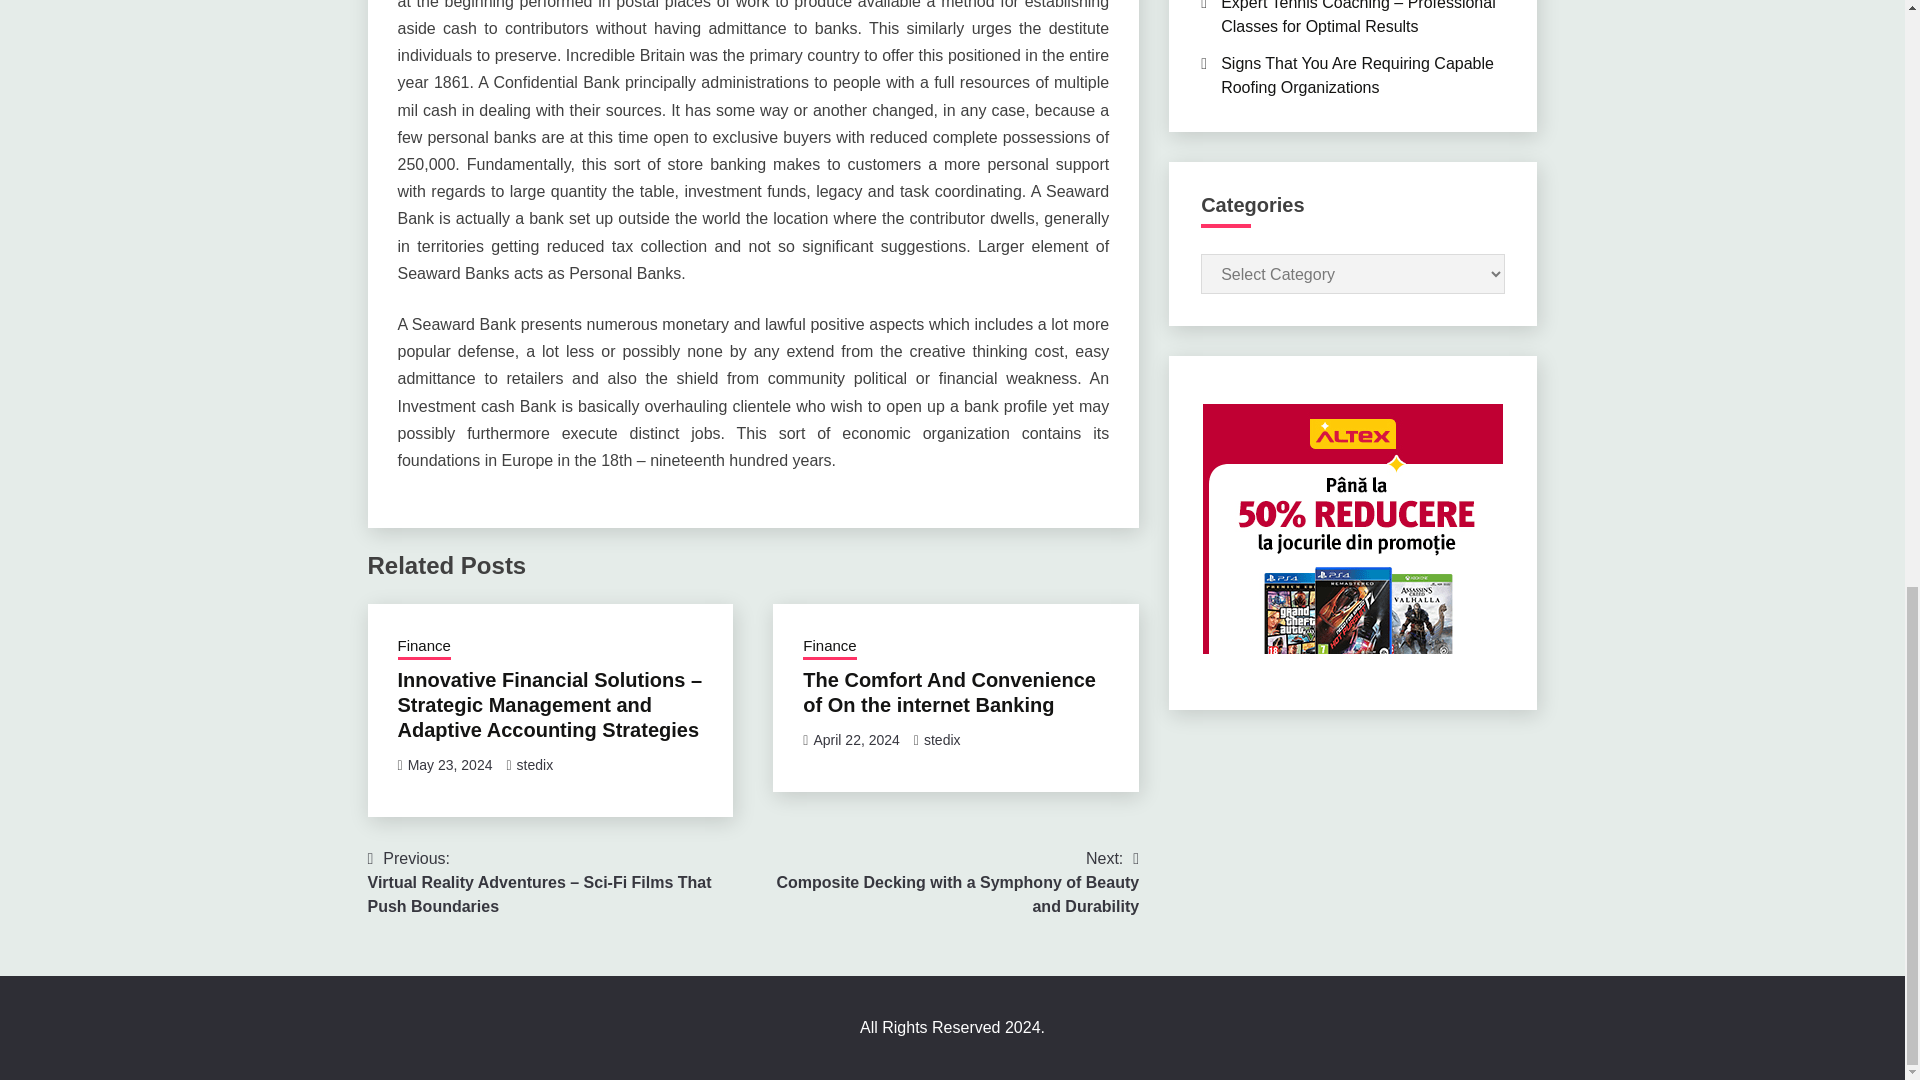 The height and width of the screenshot is (1080, 1920). Describe the element at coordinates (829, 648) in the screenshot. I see `Finance` at that location.